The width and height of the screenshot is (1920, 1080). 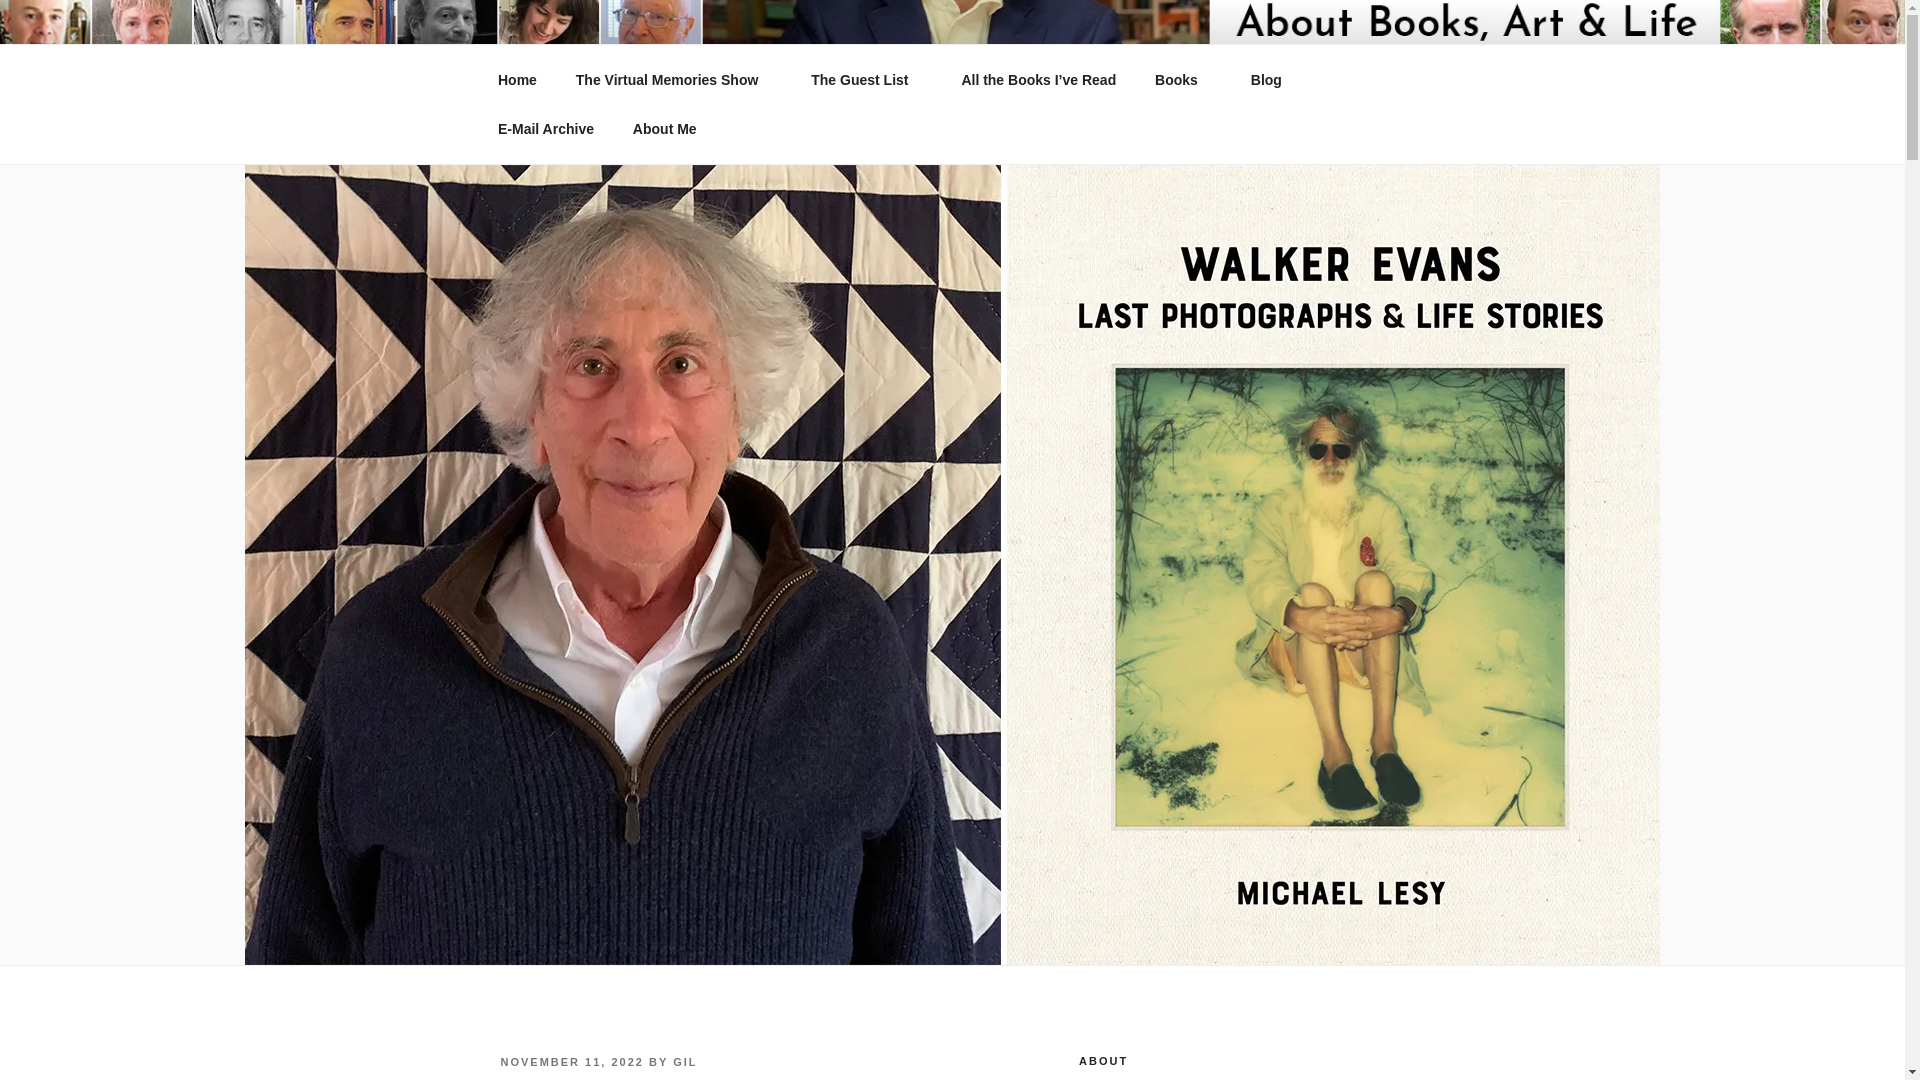 I want to click on Books, so click(x=1184, y=80).